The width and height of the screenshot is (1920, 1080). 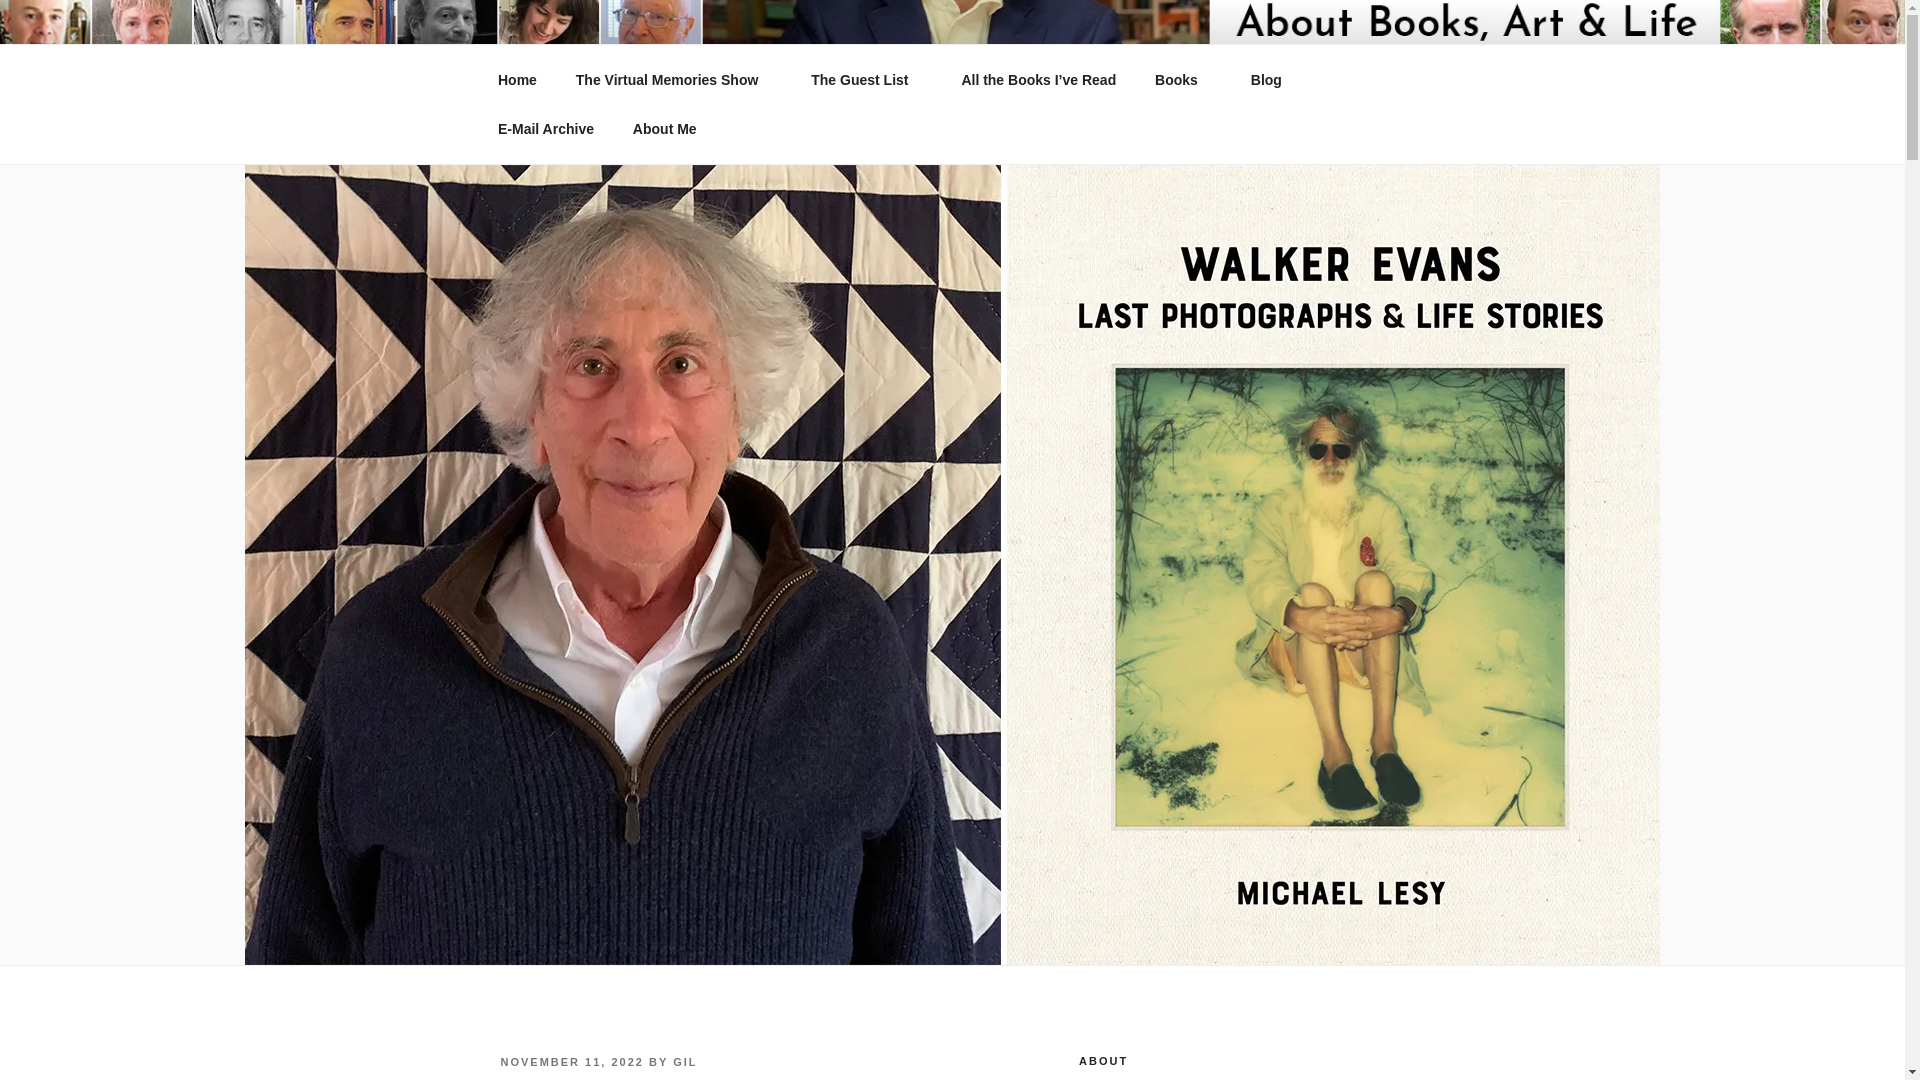 I want to click on Books, so click(x=1184, y=80).